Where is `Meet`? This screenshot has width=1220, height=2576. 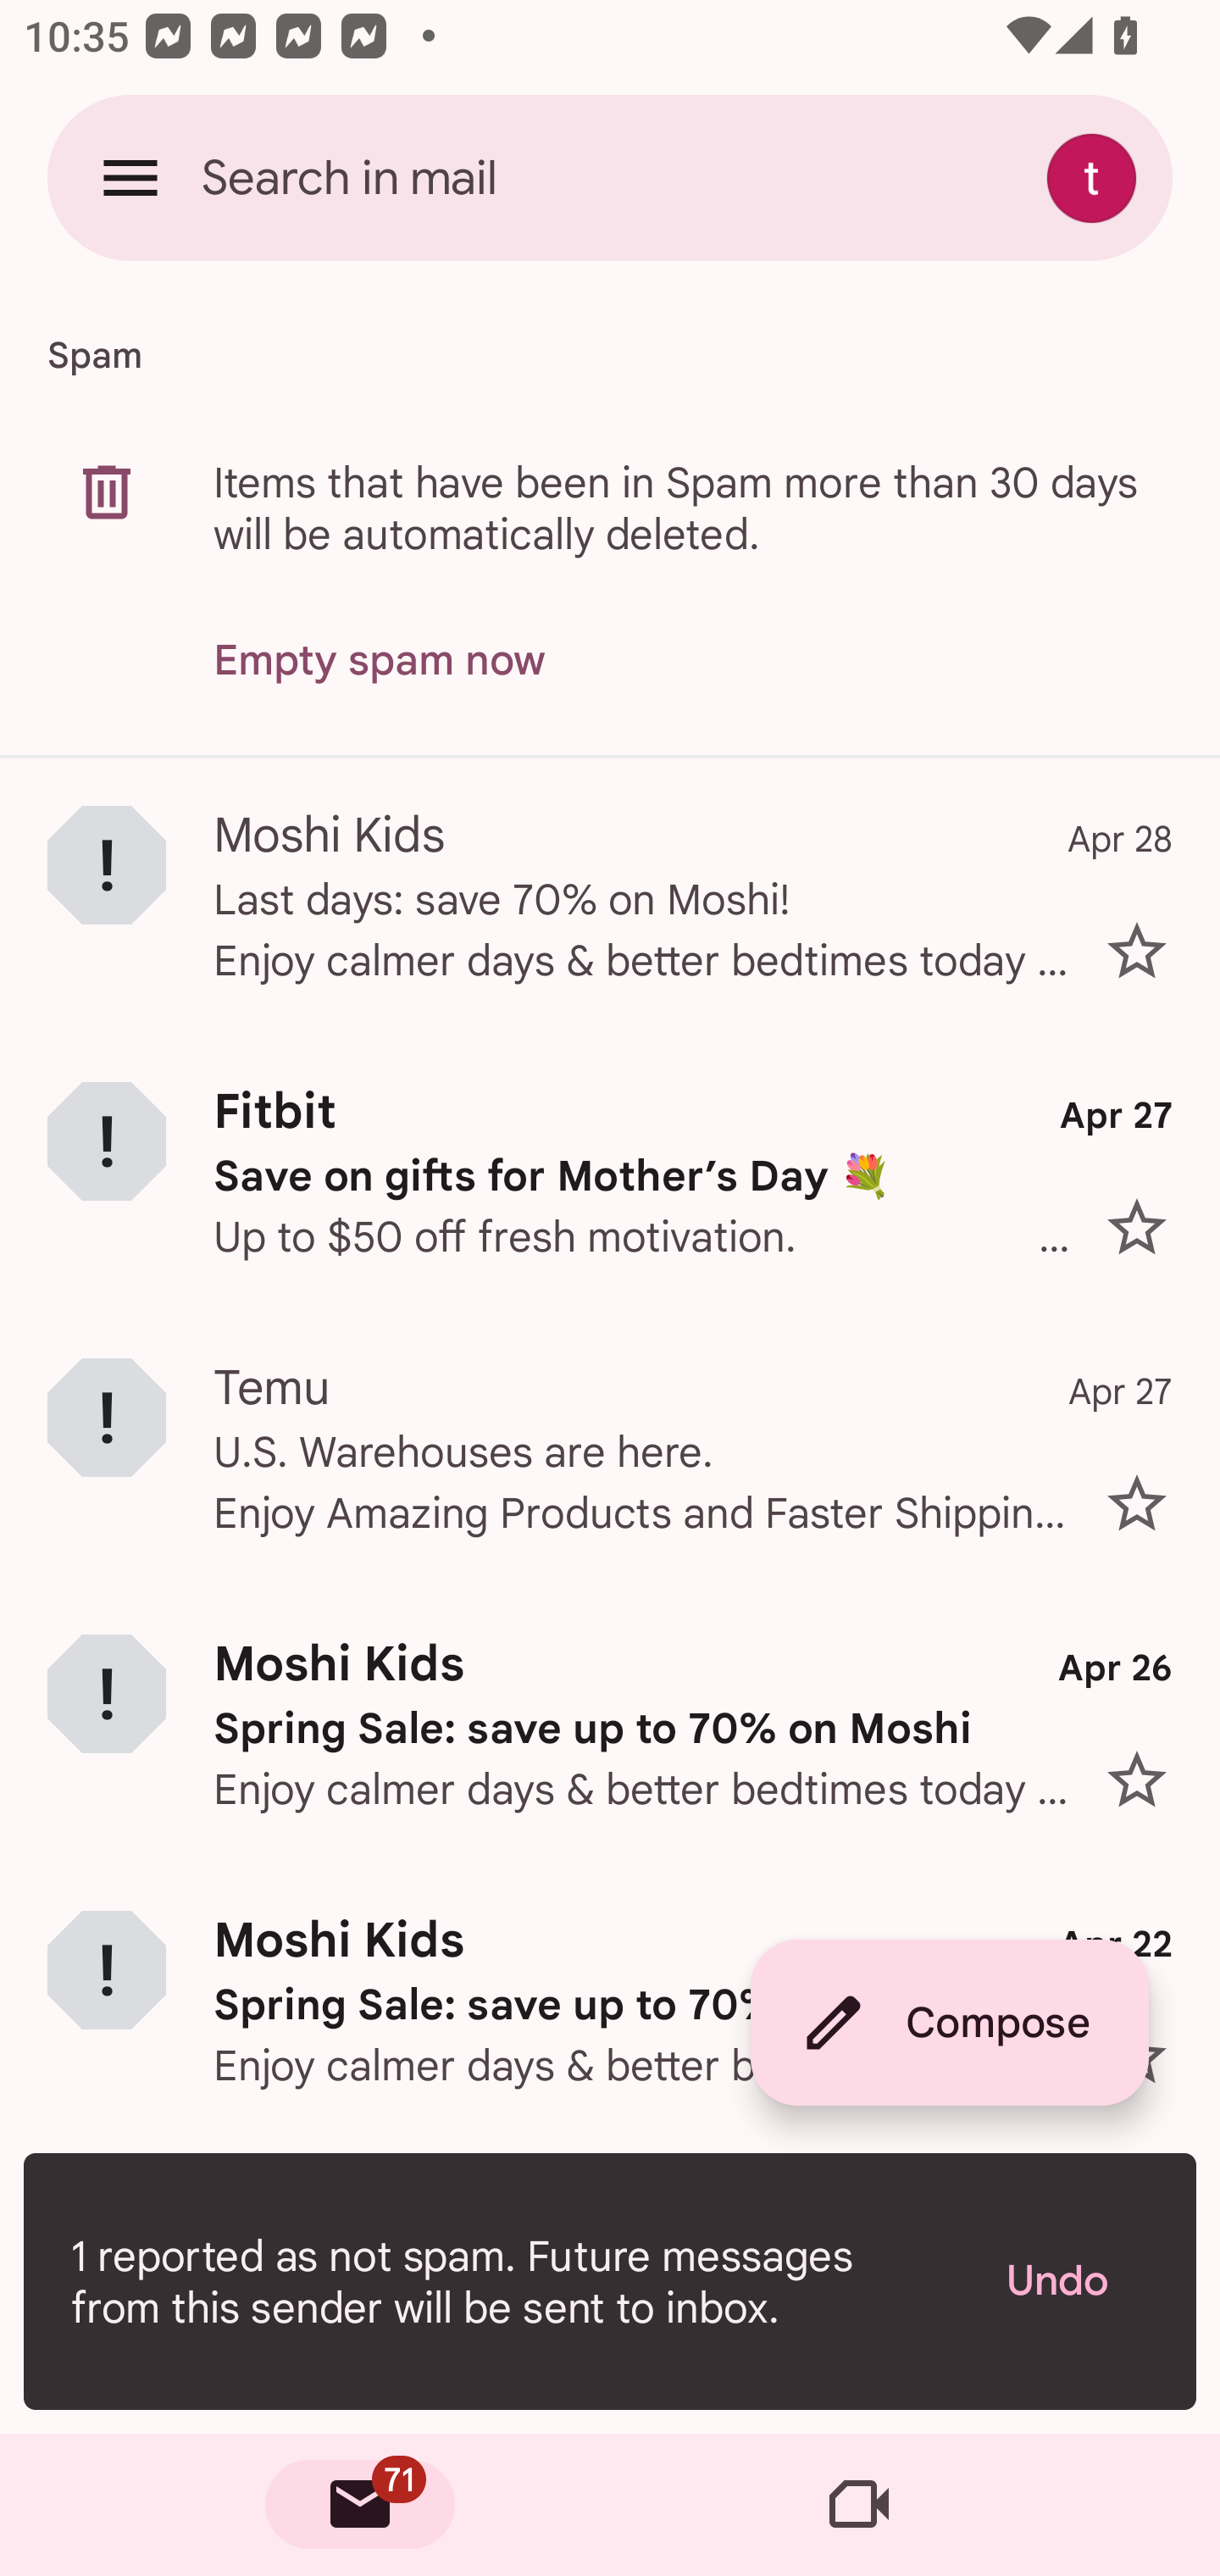 Meet is located at coordinates (859, 2505).